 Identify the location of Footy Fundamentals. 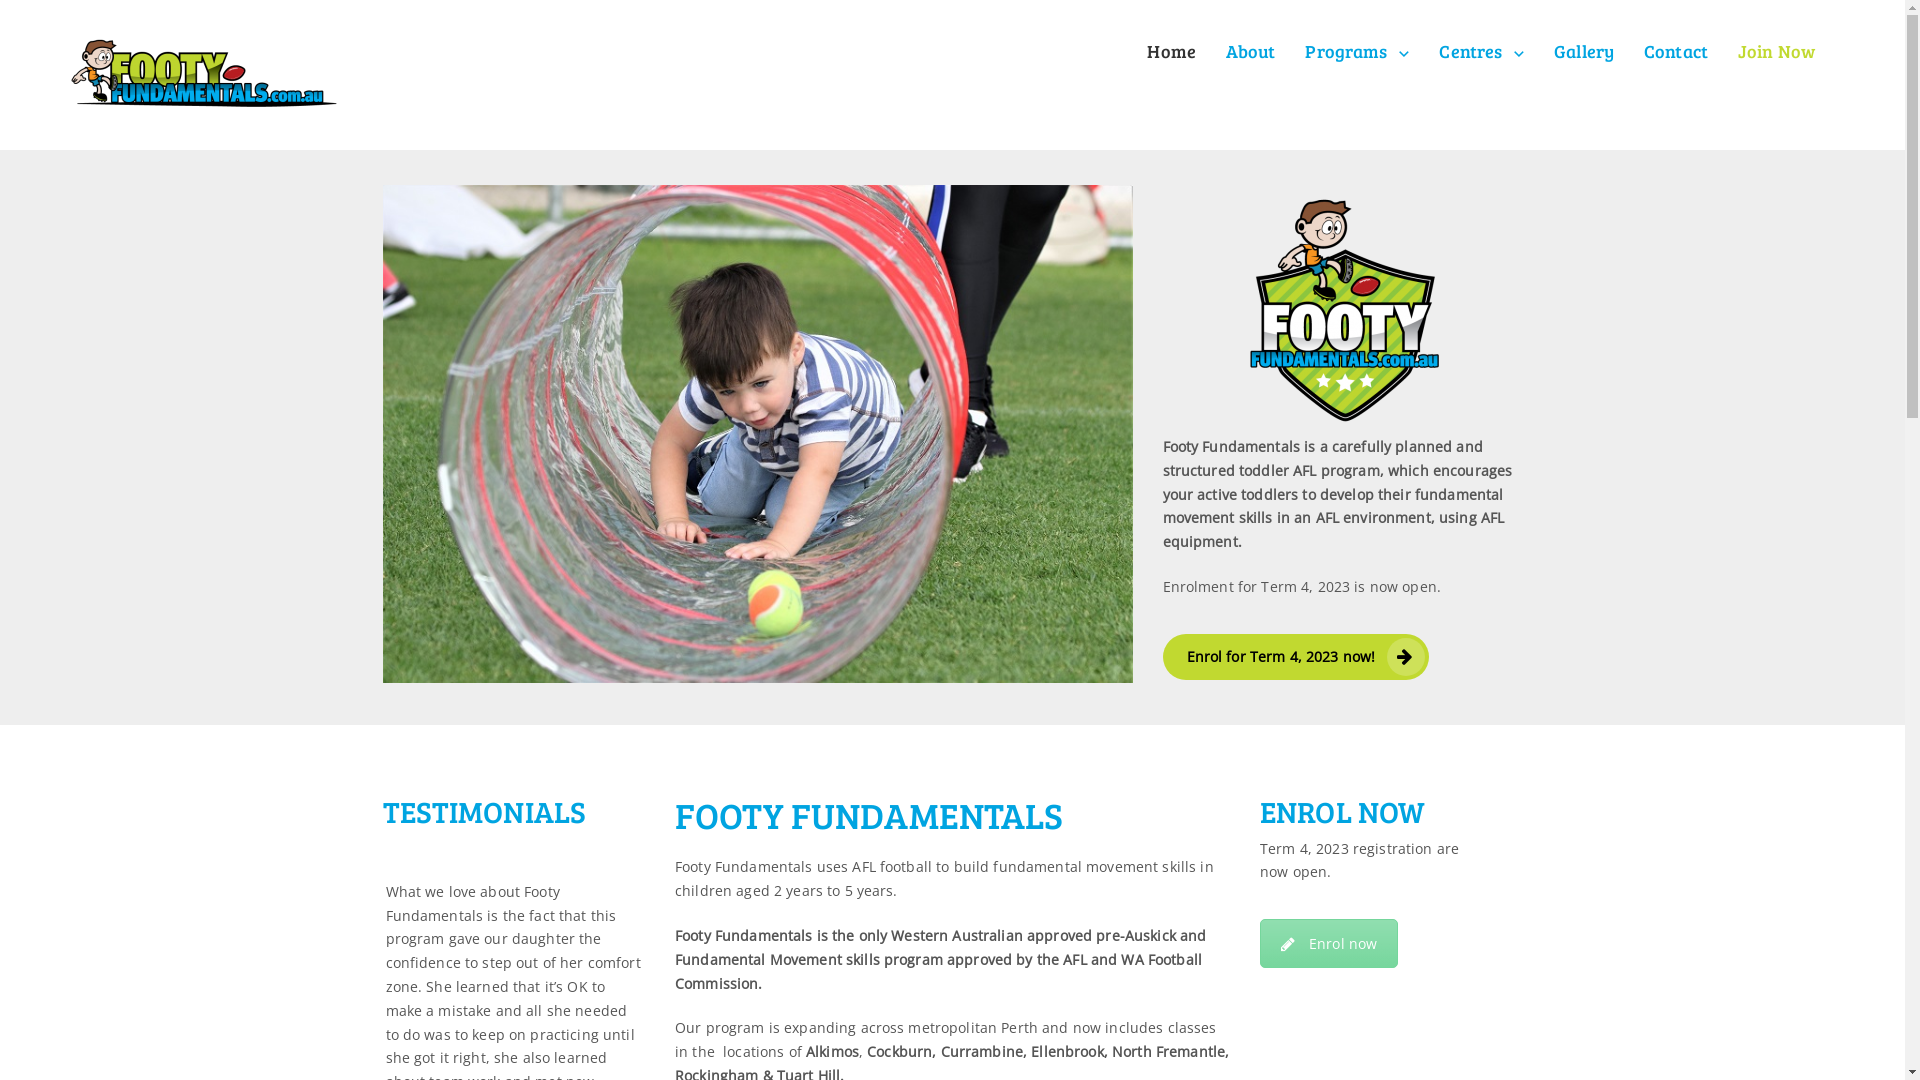
(205, 73).